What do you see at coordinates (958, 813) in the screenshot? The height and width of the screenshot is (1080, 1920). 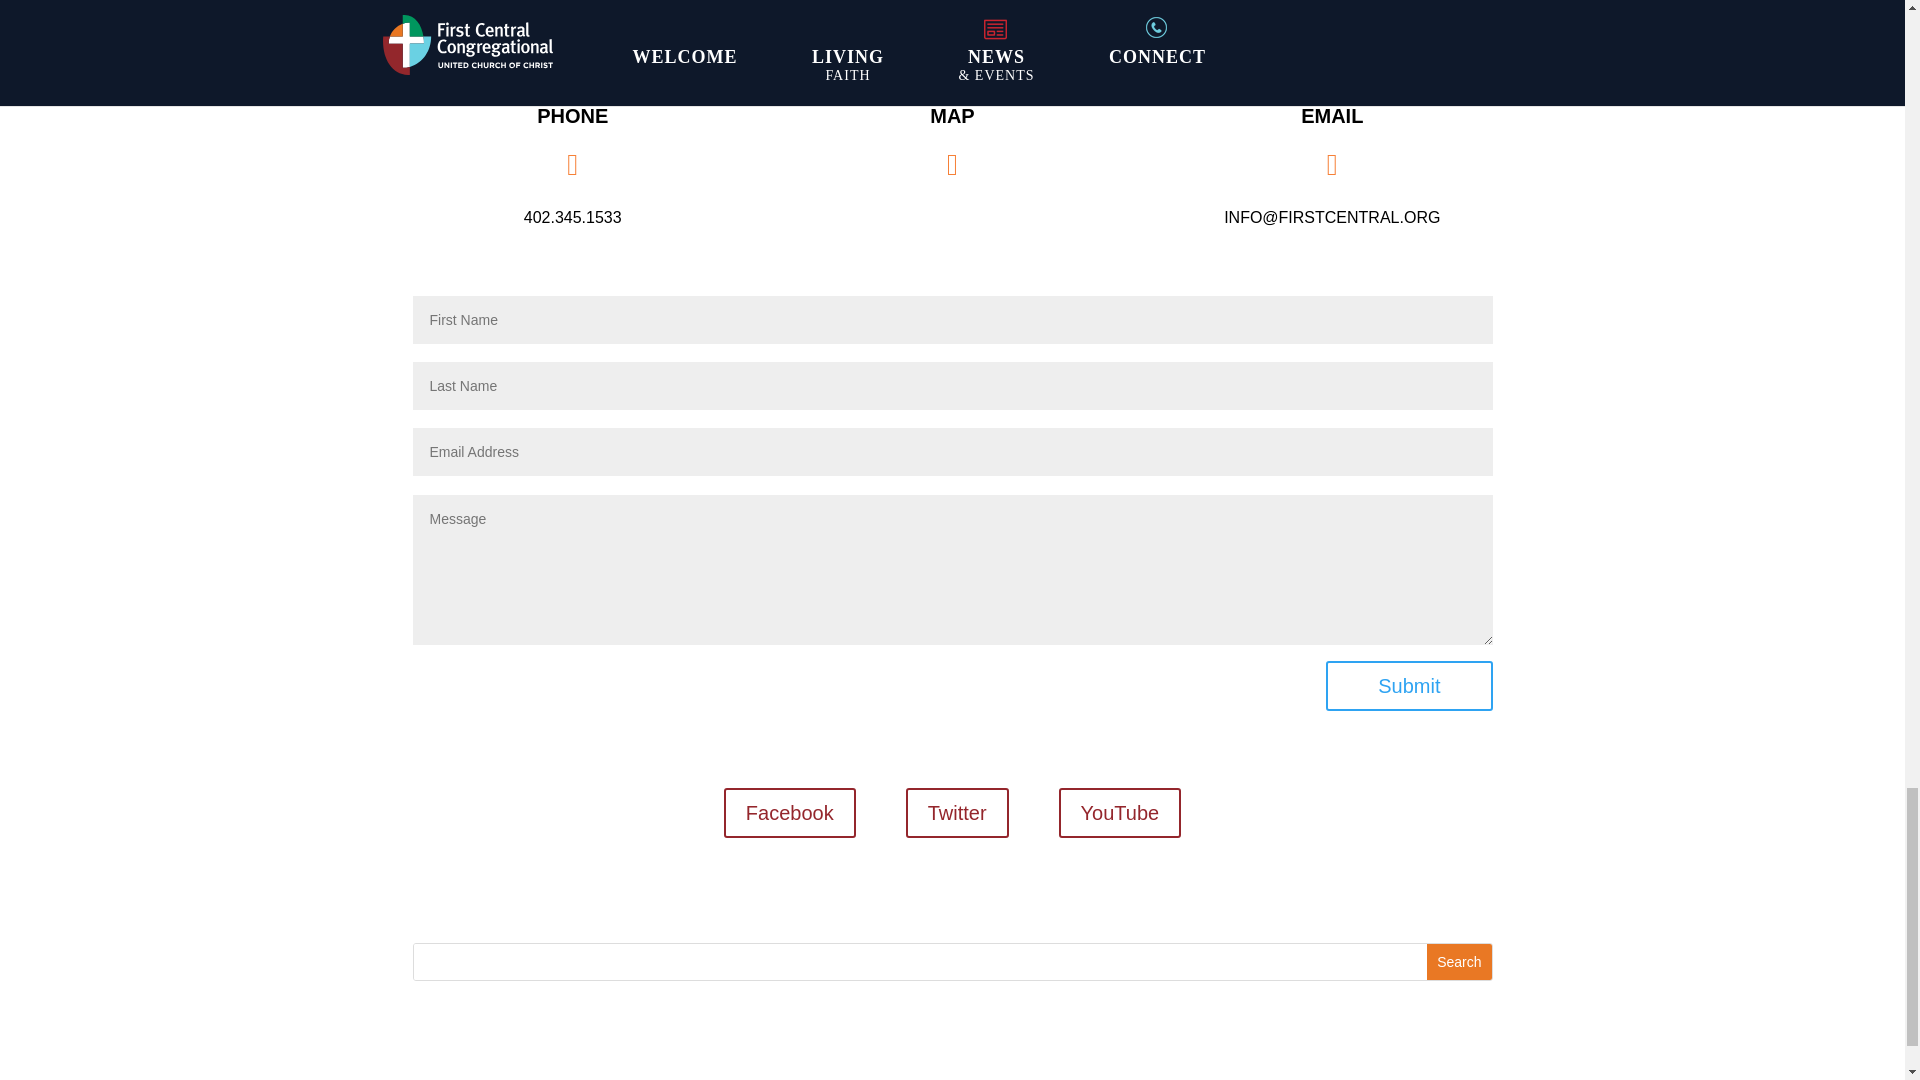 I see `Twitter` at bounding box center [958, 813].